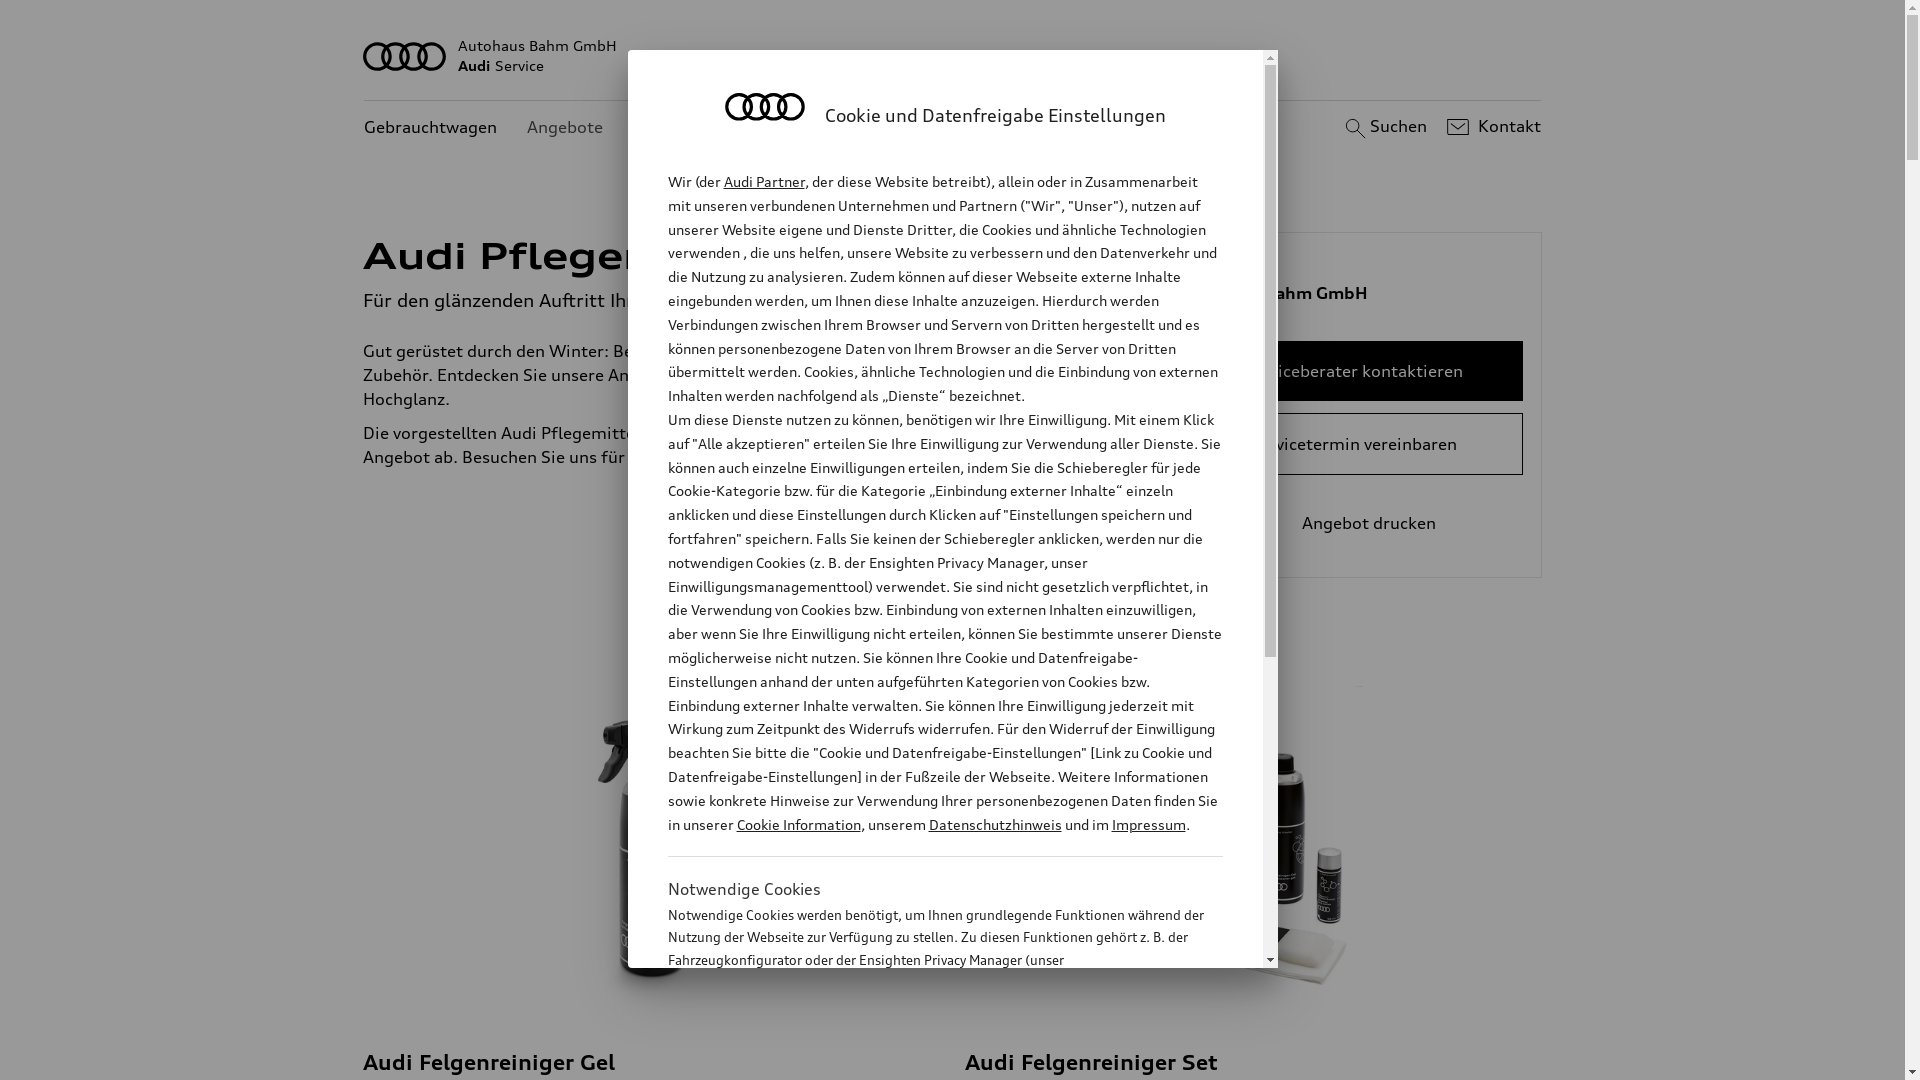  What do you see at coordinates (565, 128) in the screenshot?
I see `Angebote` at bounding box center [565, 128].